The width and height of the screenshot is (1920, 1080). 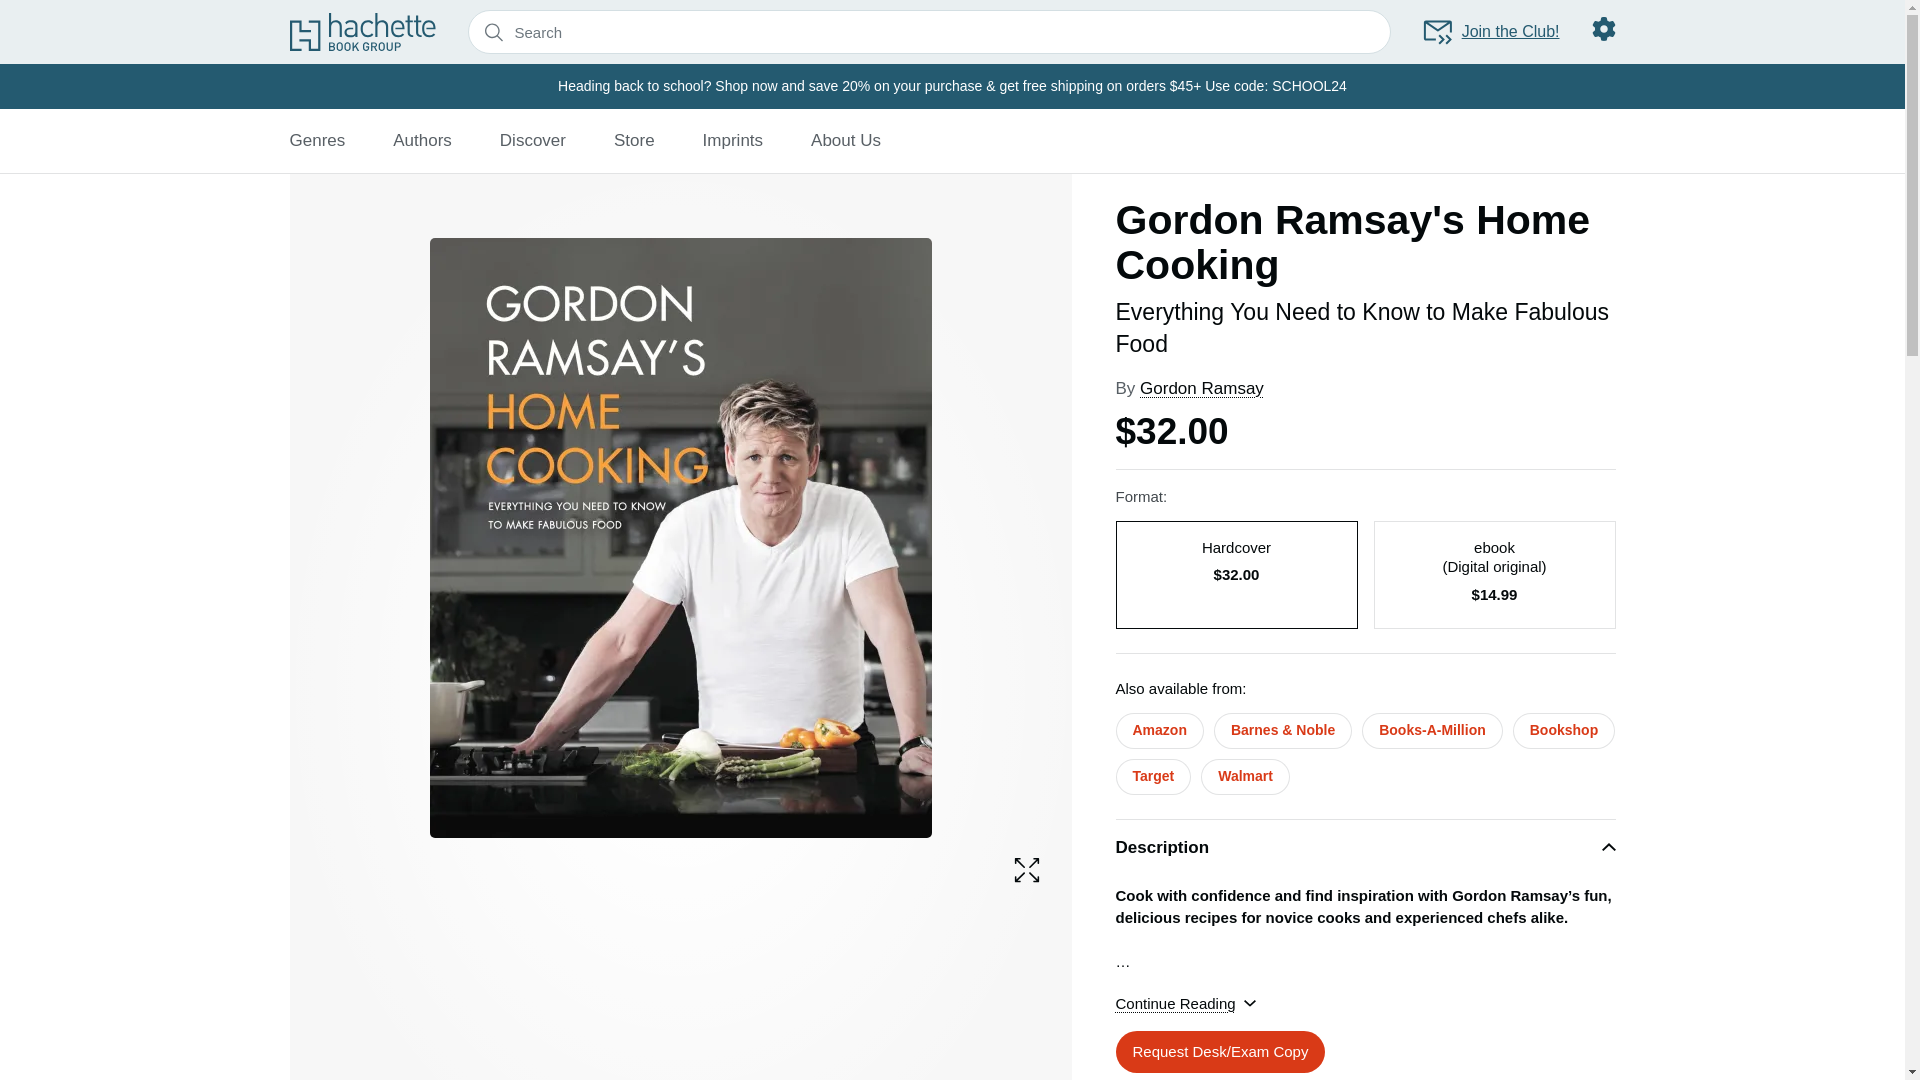 What do you see at coordinates (317, 140) in the screenshot?
I see `Genres` at bounding box center [317, 140].